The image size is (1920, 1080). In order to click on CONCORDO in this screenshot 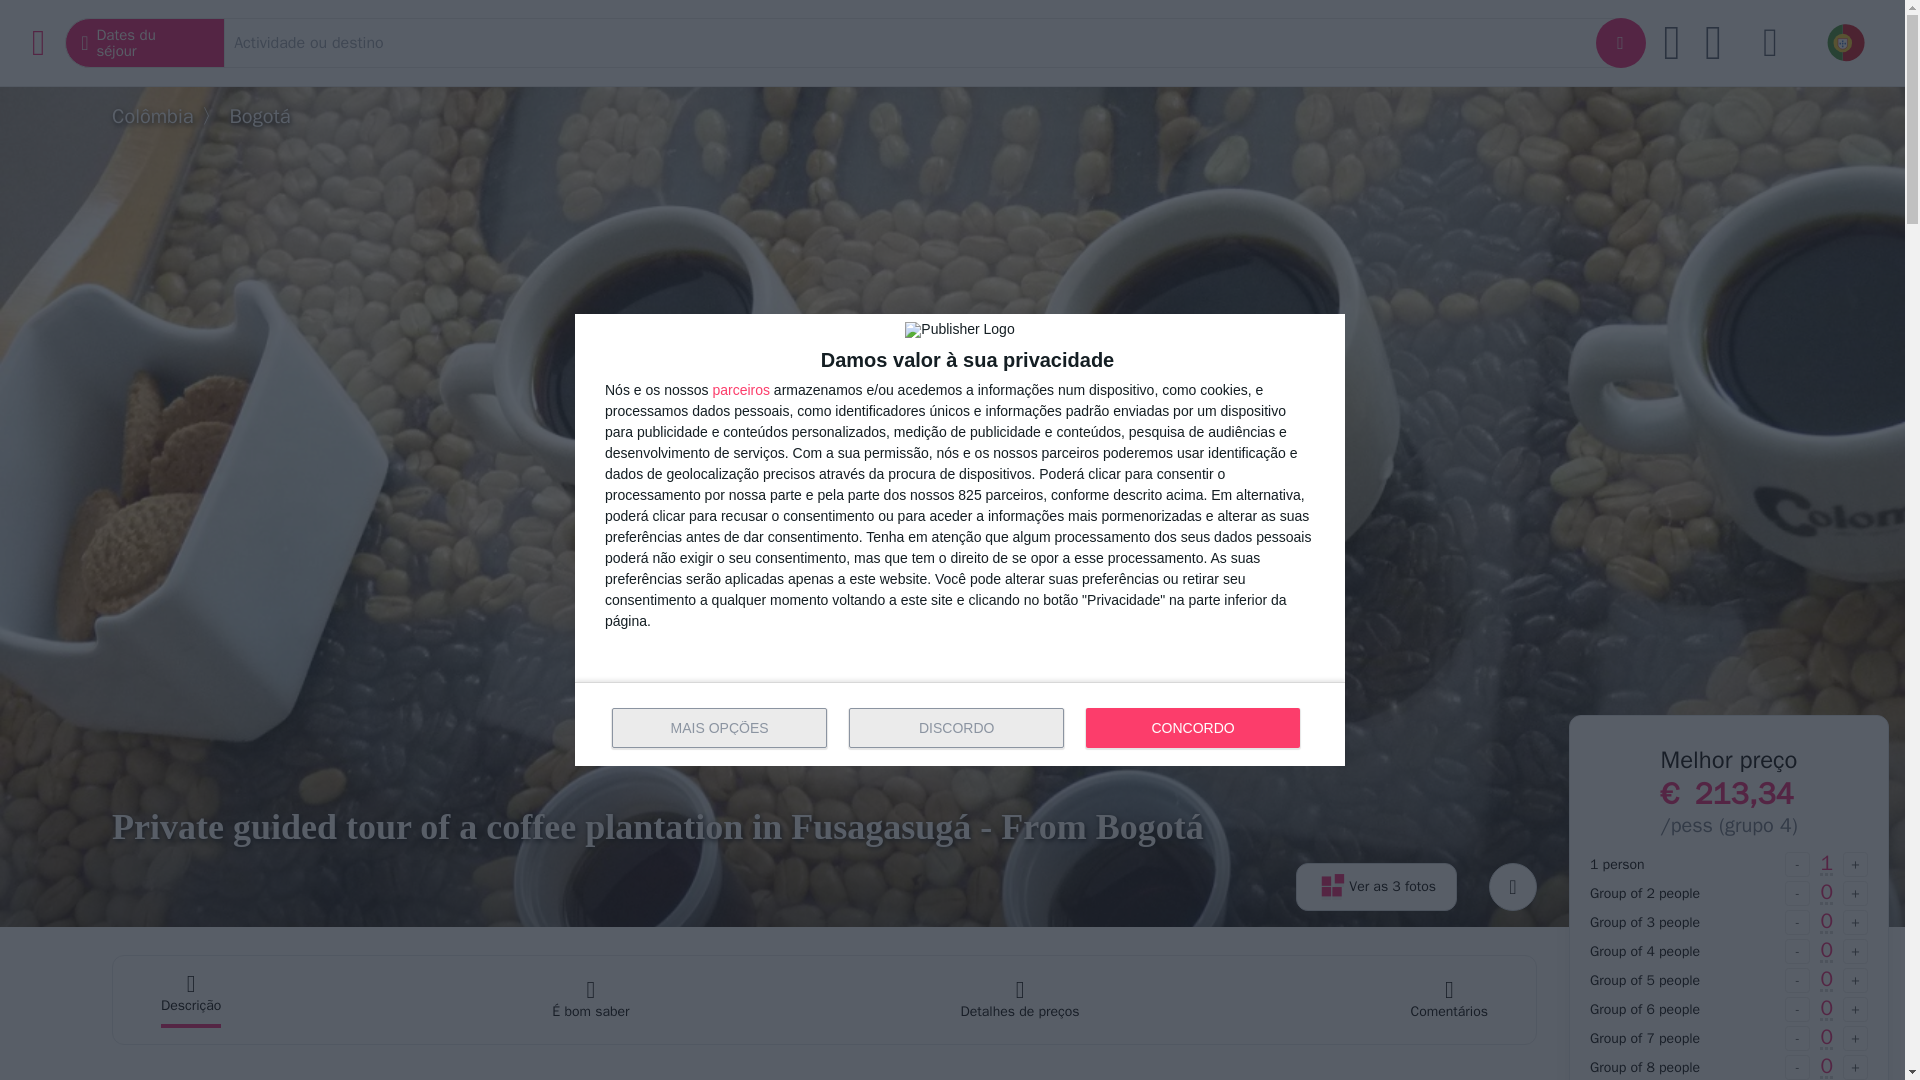, I will do `click(1192, 728)`.